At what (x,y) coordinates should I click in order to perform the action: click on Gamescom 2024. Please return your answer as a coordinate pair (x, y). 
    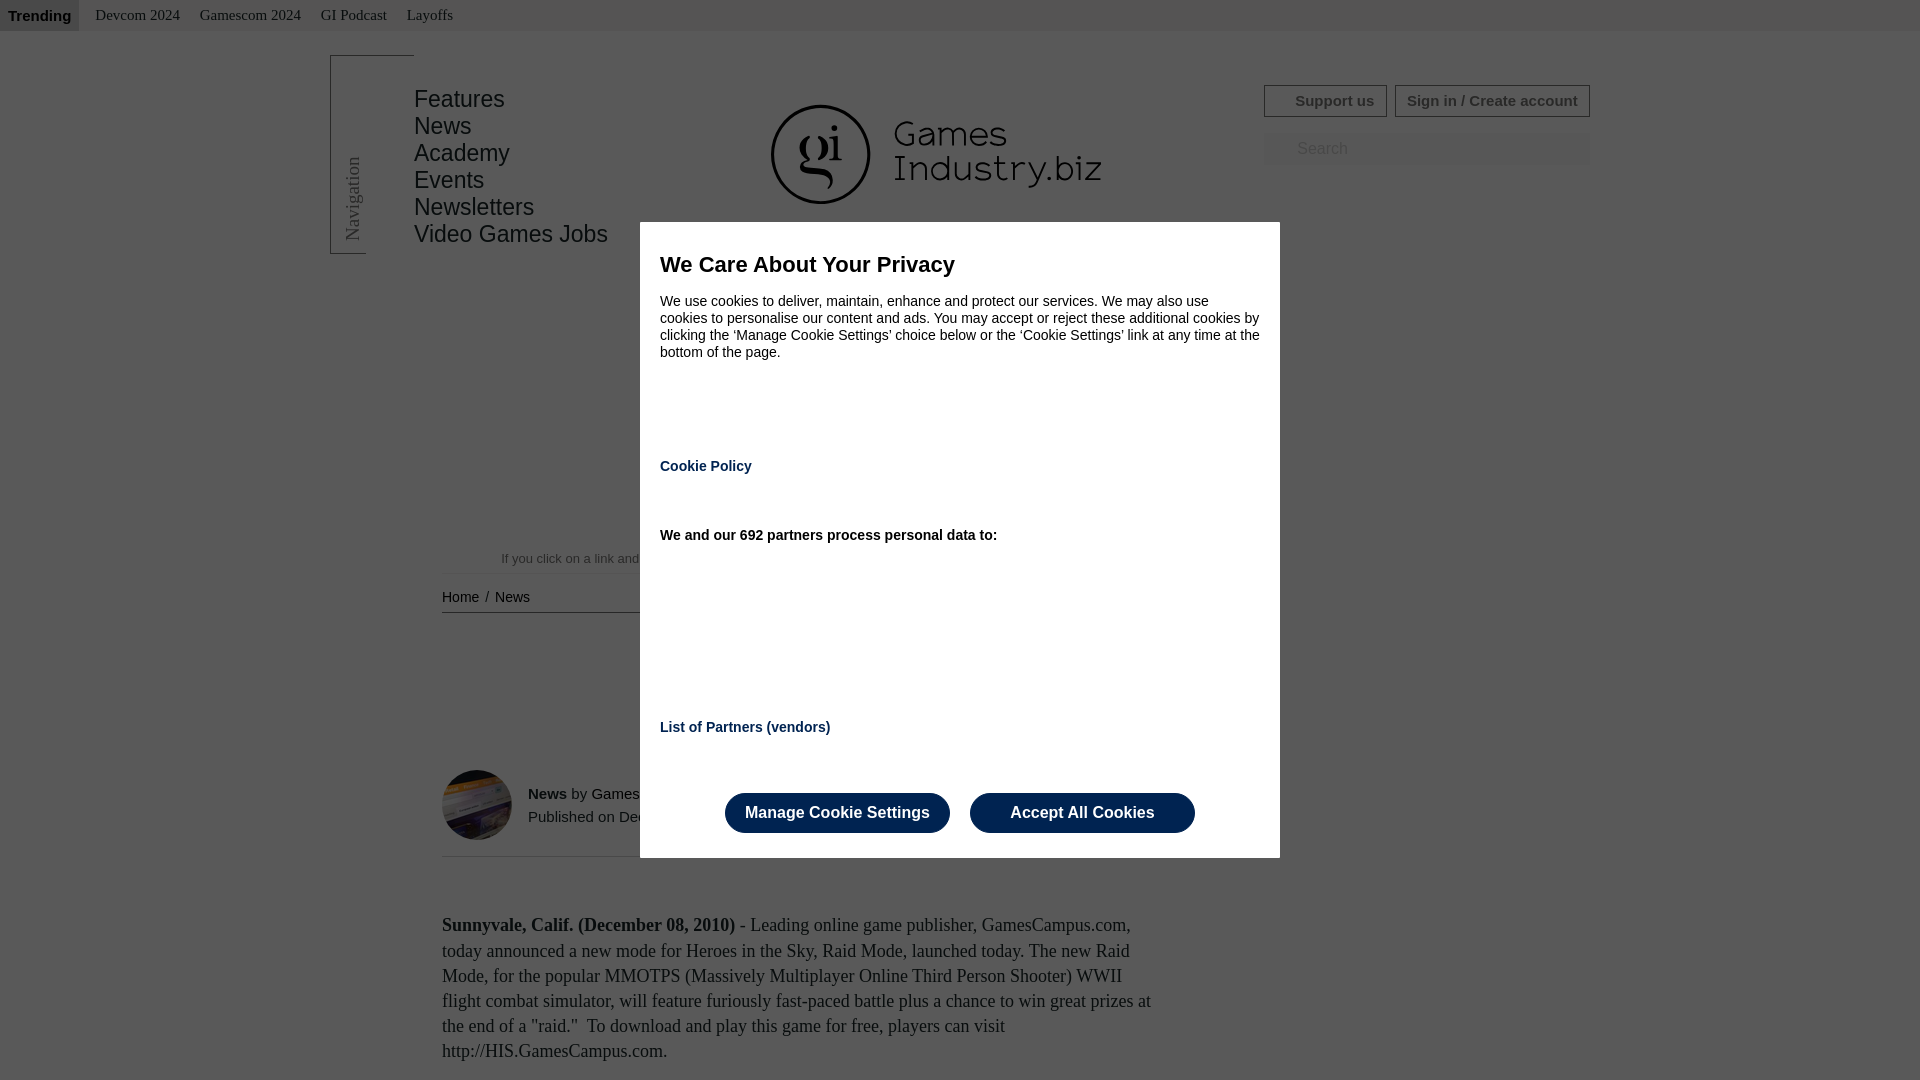
    Looking at the image, I should click on (250, 16).